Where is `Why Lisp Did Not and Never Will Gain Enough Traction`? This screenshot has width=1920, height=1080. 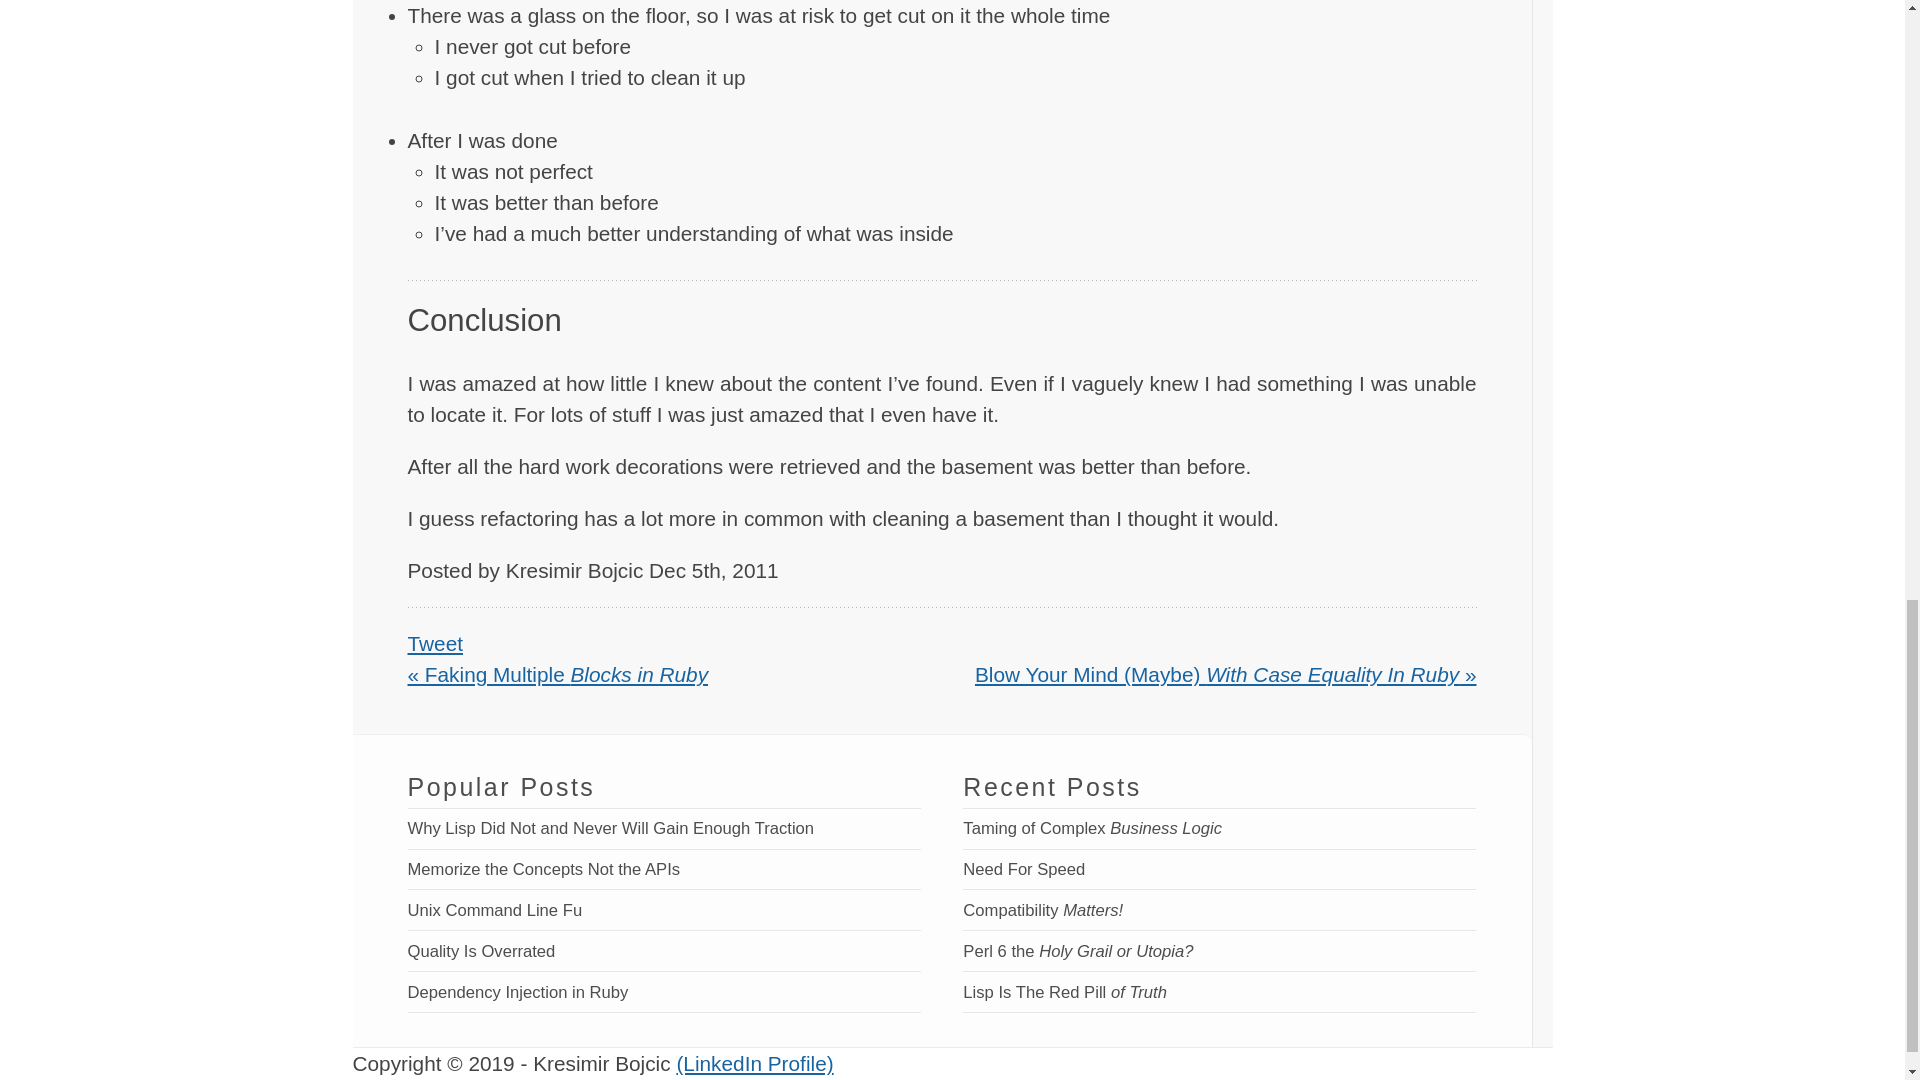
Why Lisp Did Not and Never Will Gain Enough Traction is located at coordinates (610, 828).